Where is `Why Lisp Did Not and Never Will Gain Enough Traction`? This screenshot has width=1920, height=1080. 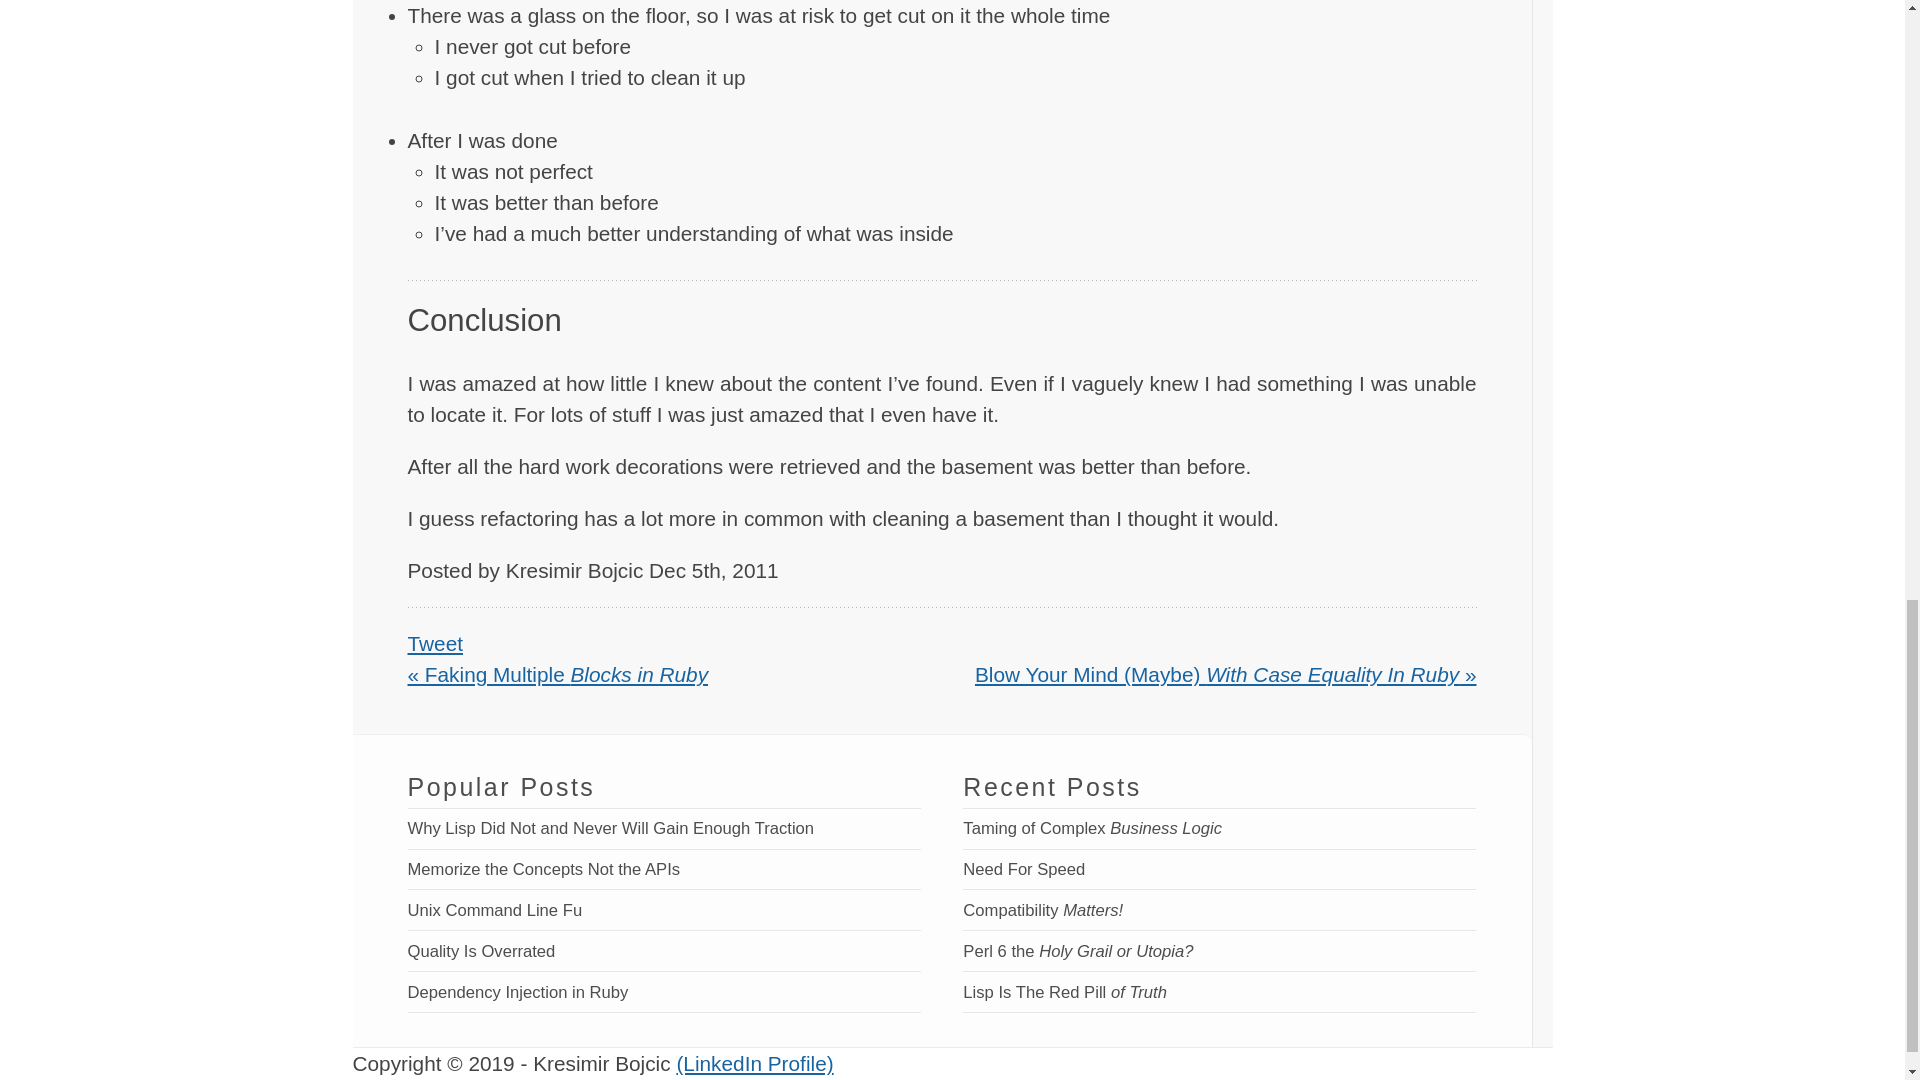
Why Lisp Did Not and Never Will Gain Enough Traction is located at coordinates (610, 828).